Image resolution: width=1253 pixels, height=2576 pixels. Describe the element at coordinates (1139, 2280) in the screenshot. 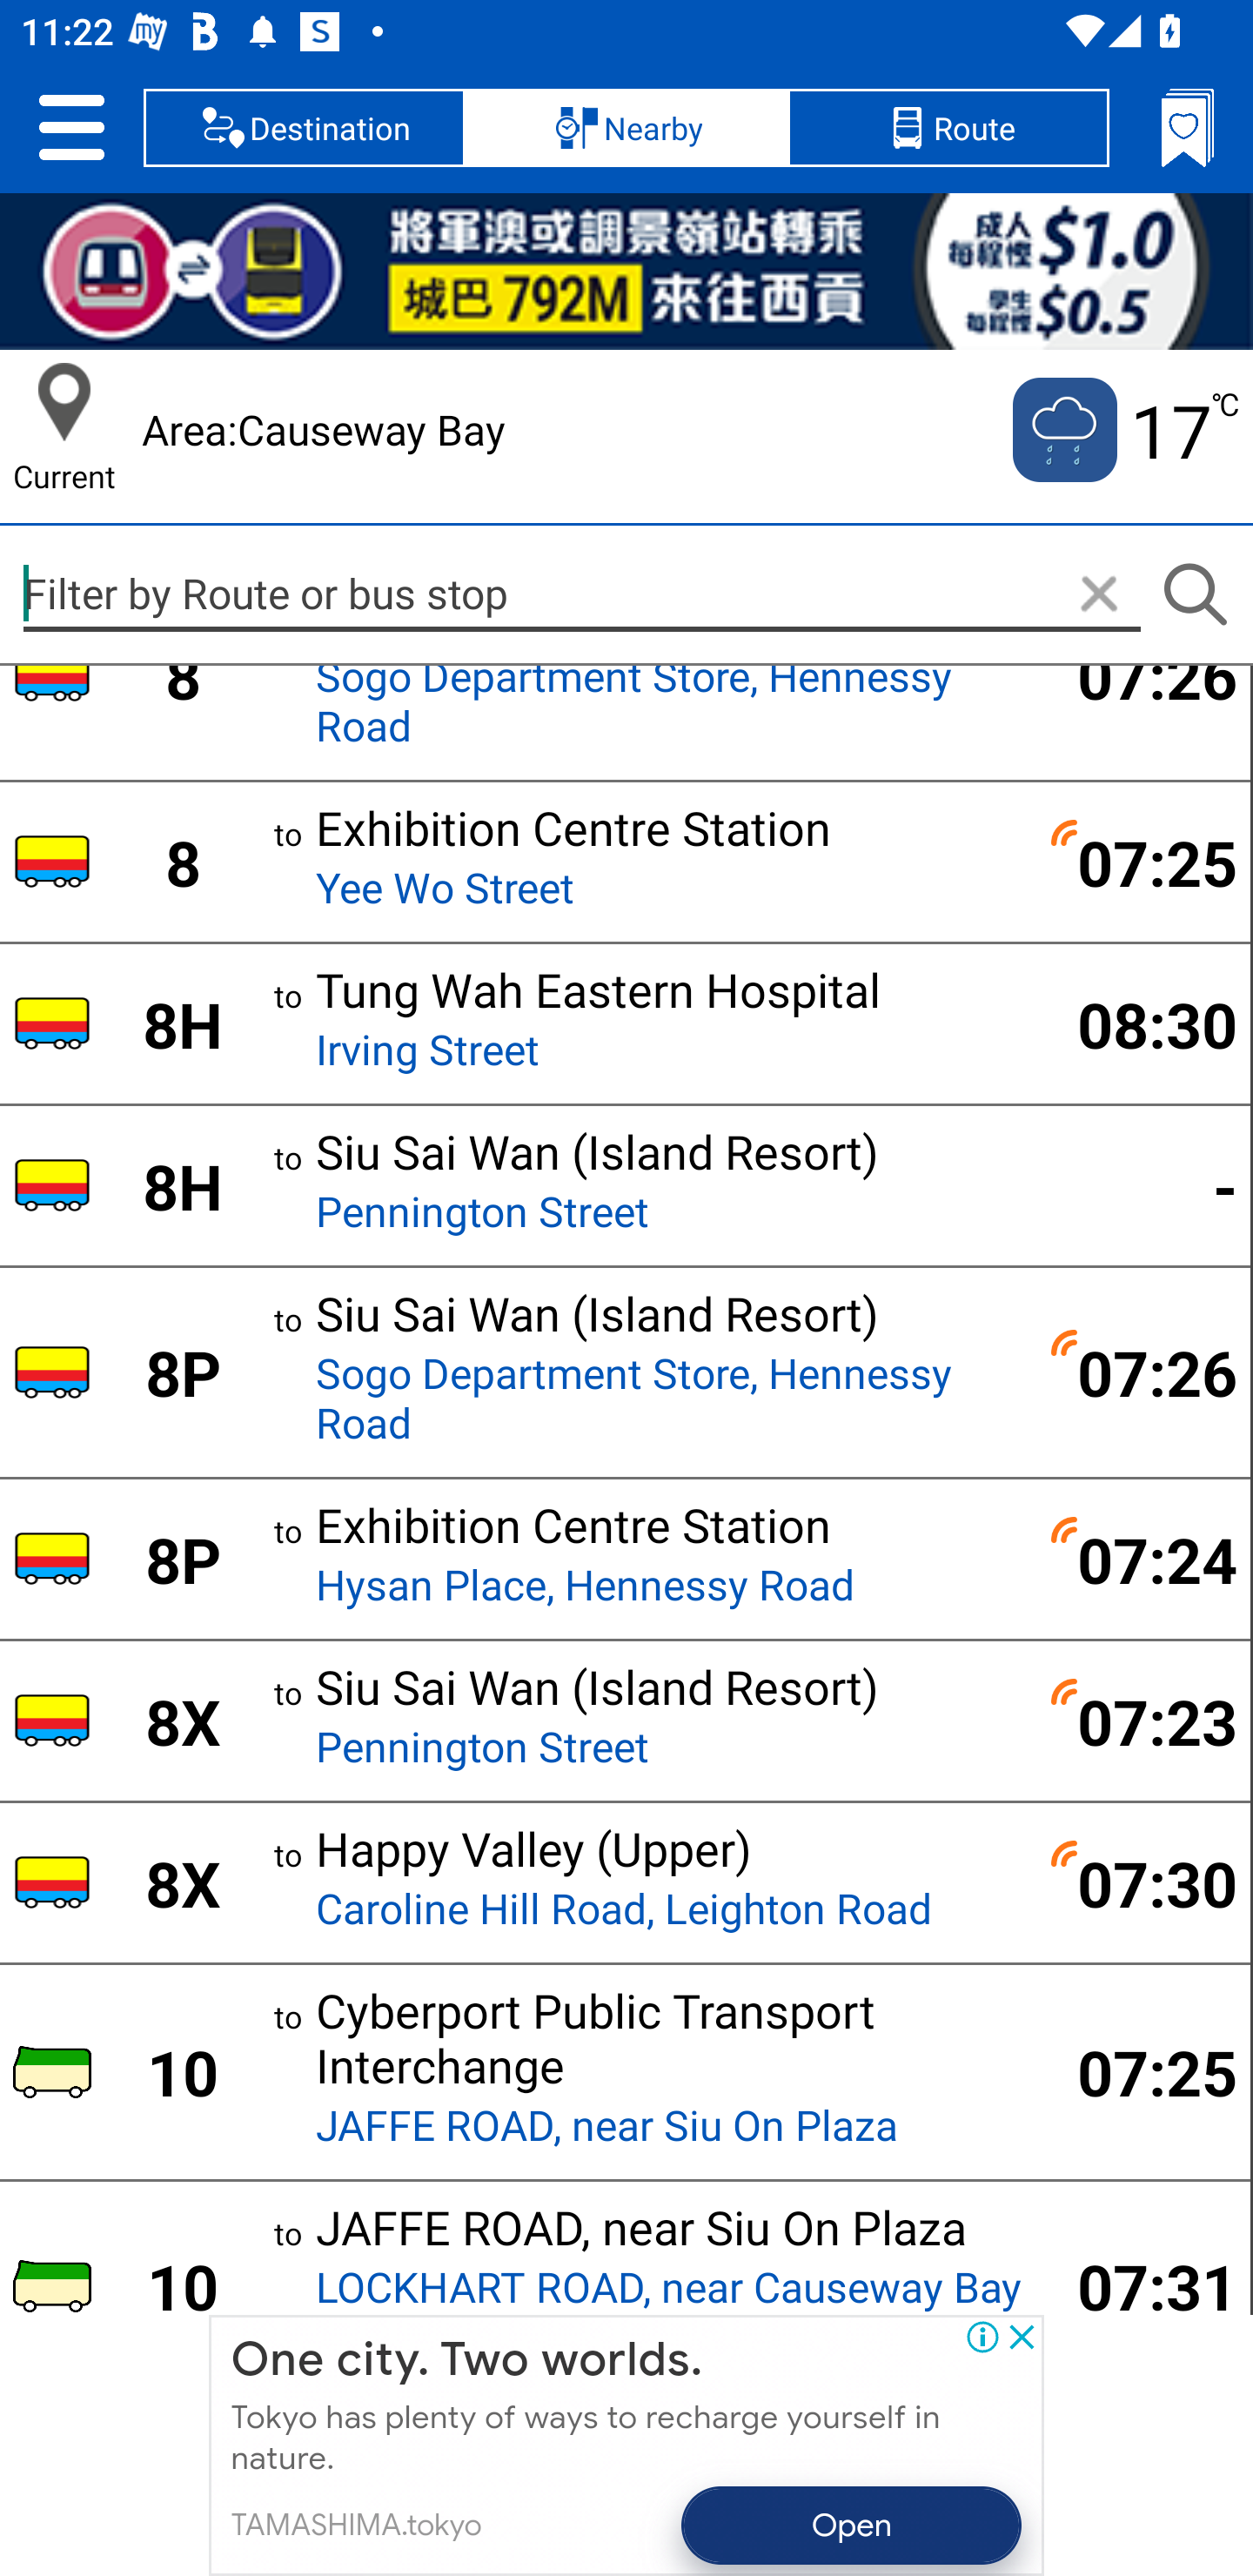

I see `07:31` at that location.